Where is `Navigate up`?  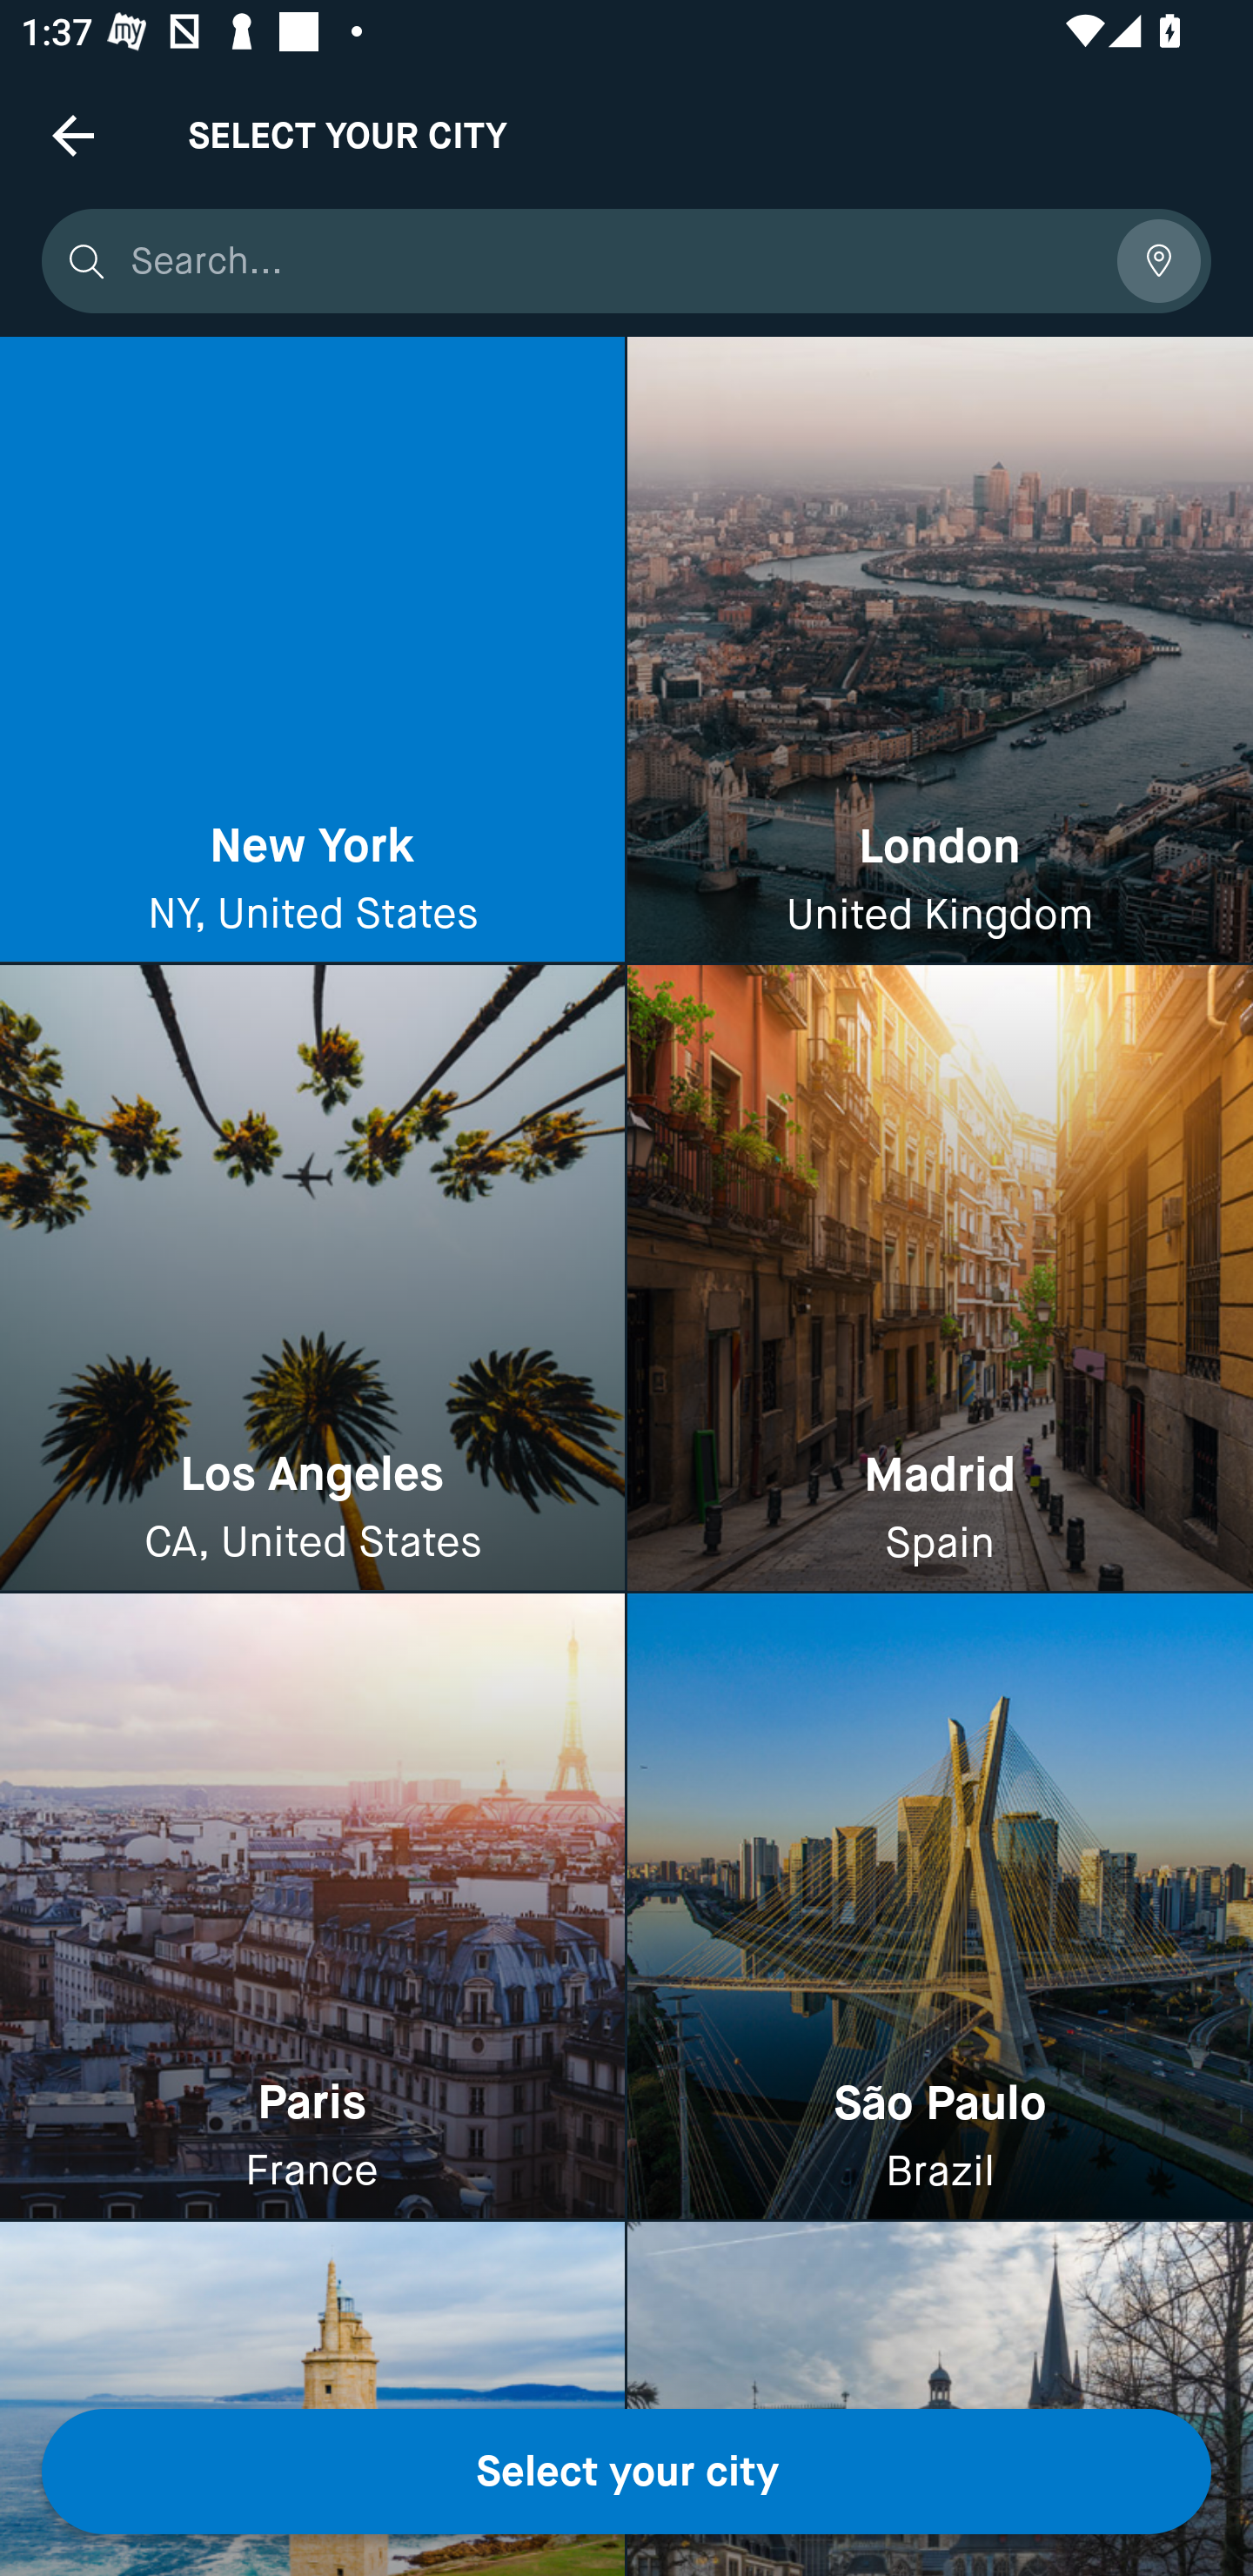
Navigate up is located at coordinates (73, 135).